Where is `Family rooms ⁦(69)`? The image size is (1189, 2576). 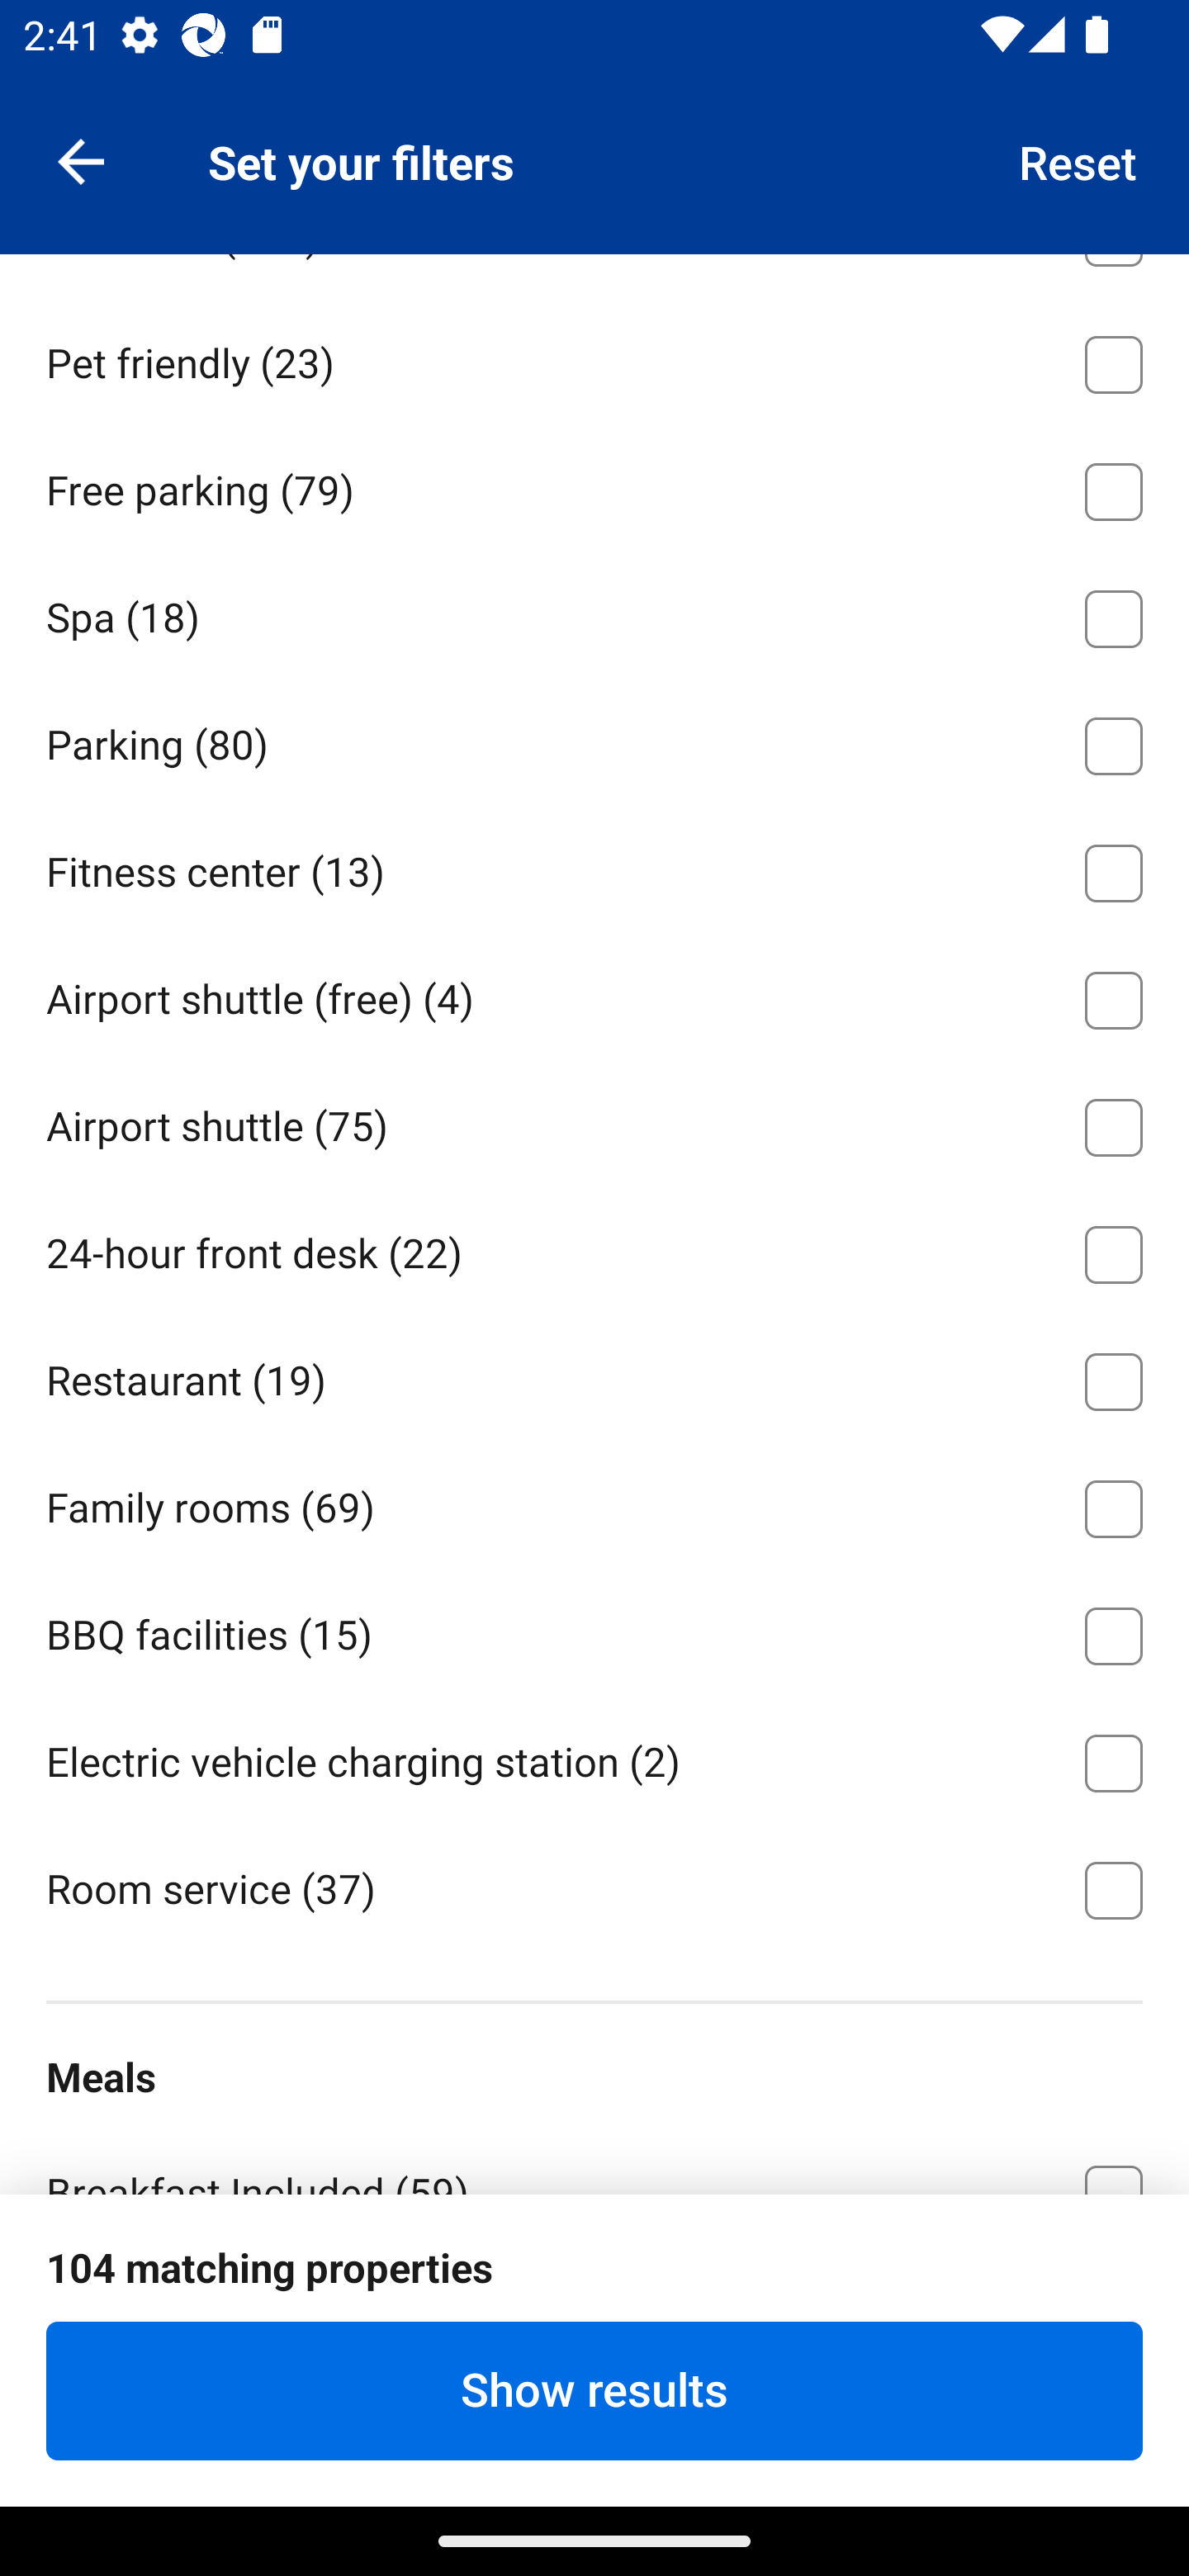 Family rooms ⁦(69) is located at coordinates (594, 1503).